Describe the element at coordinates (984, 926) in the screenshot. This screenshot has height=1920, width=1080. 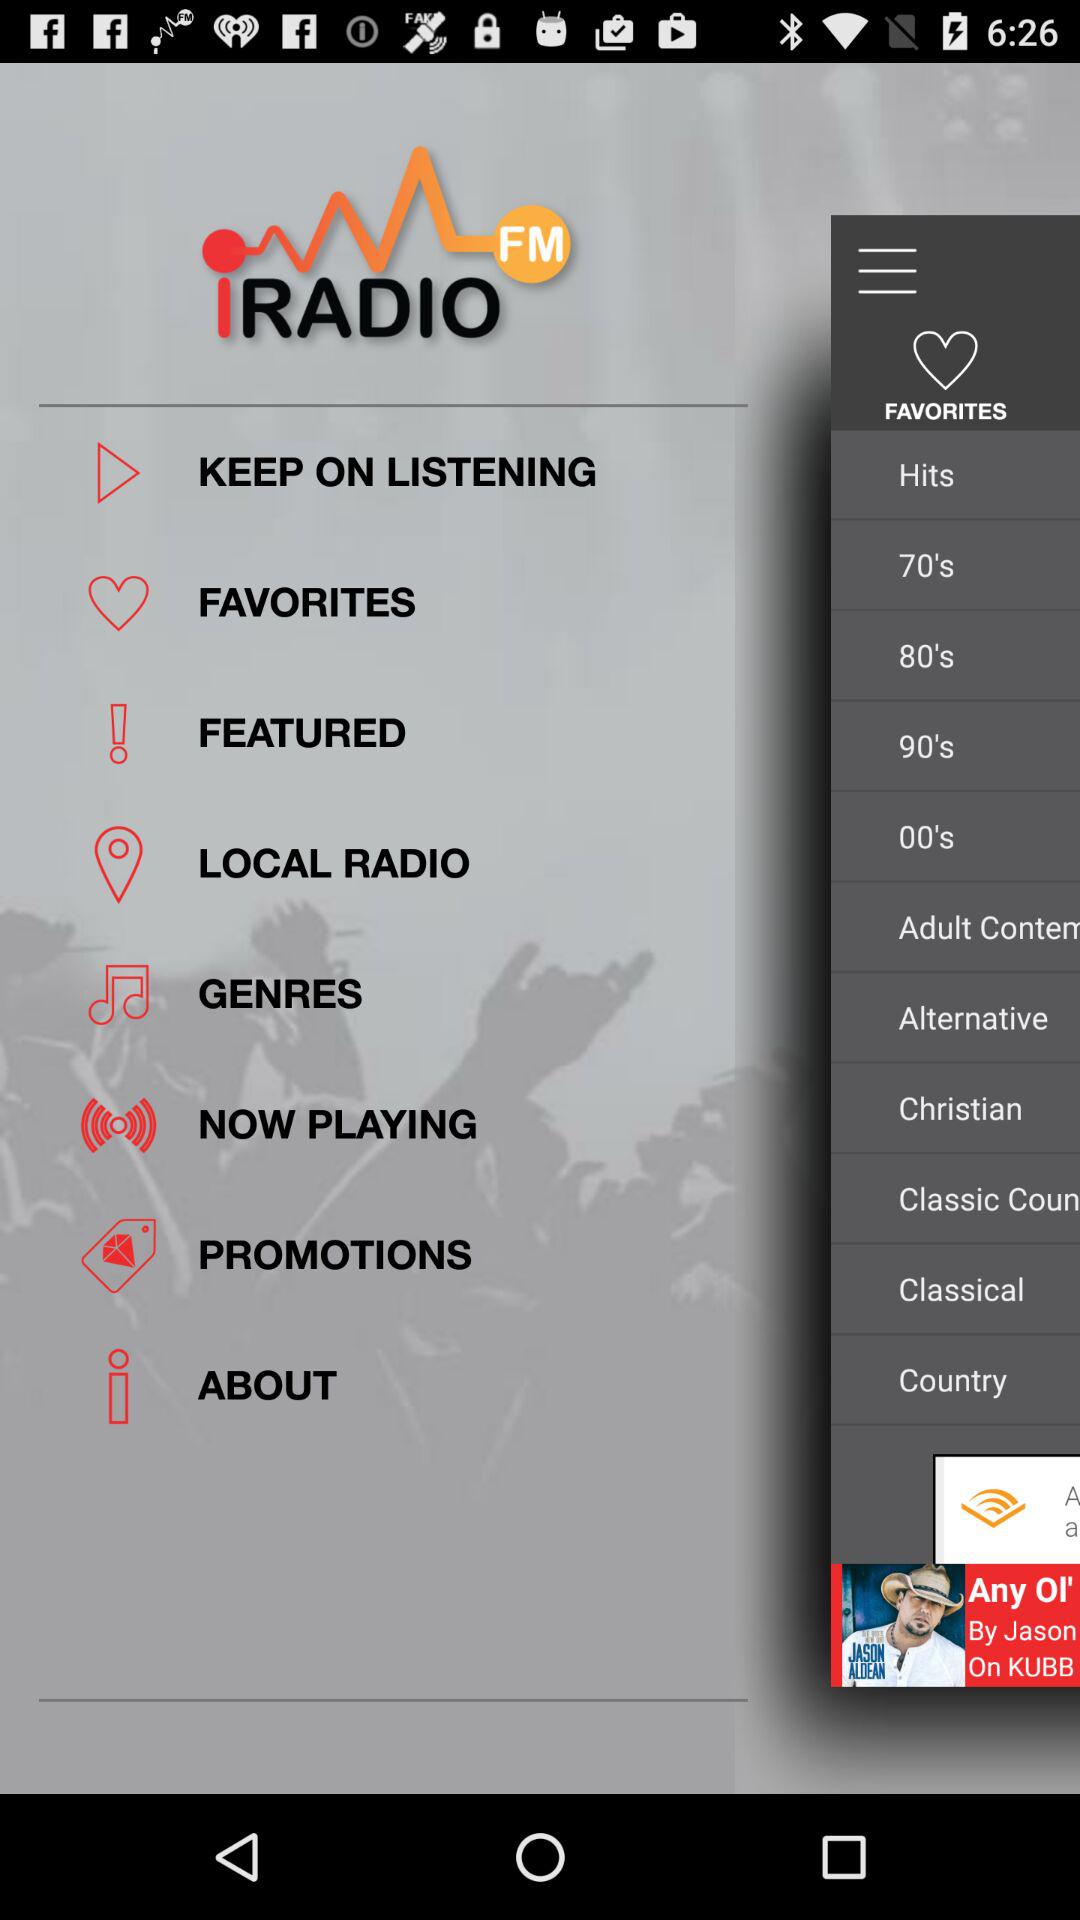
I see `launch icon next to local radio` at that location.